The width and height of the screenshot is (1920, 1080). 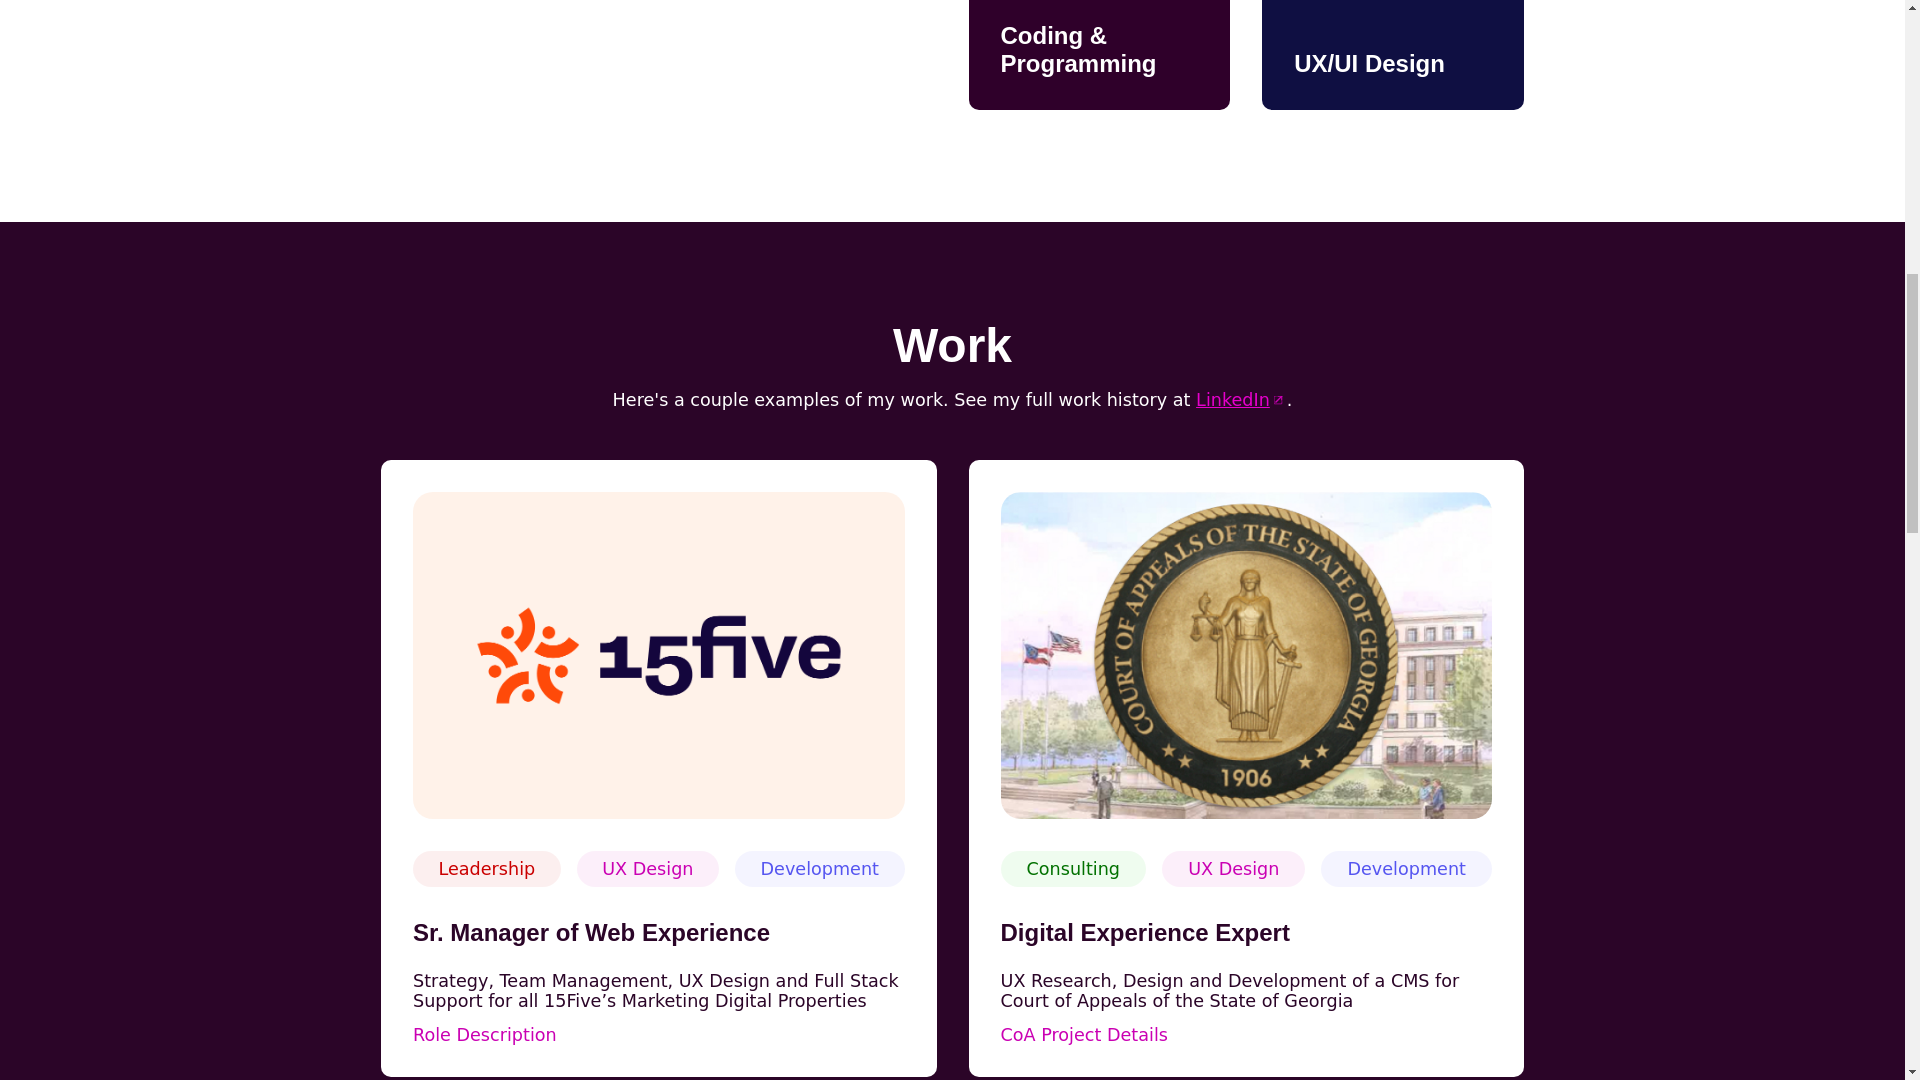 What do you see at coordinates (1241, 400) in the screenshot?
I see `LinkedIn` at bounding box center [1241, 400].